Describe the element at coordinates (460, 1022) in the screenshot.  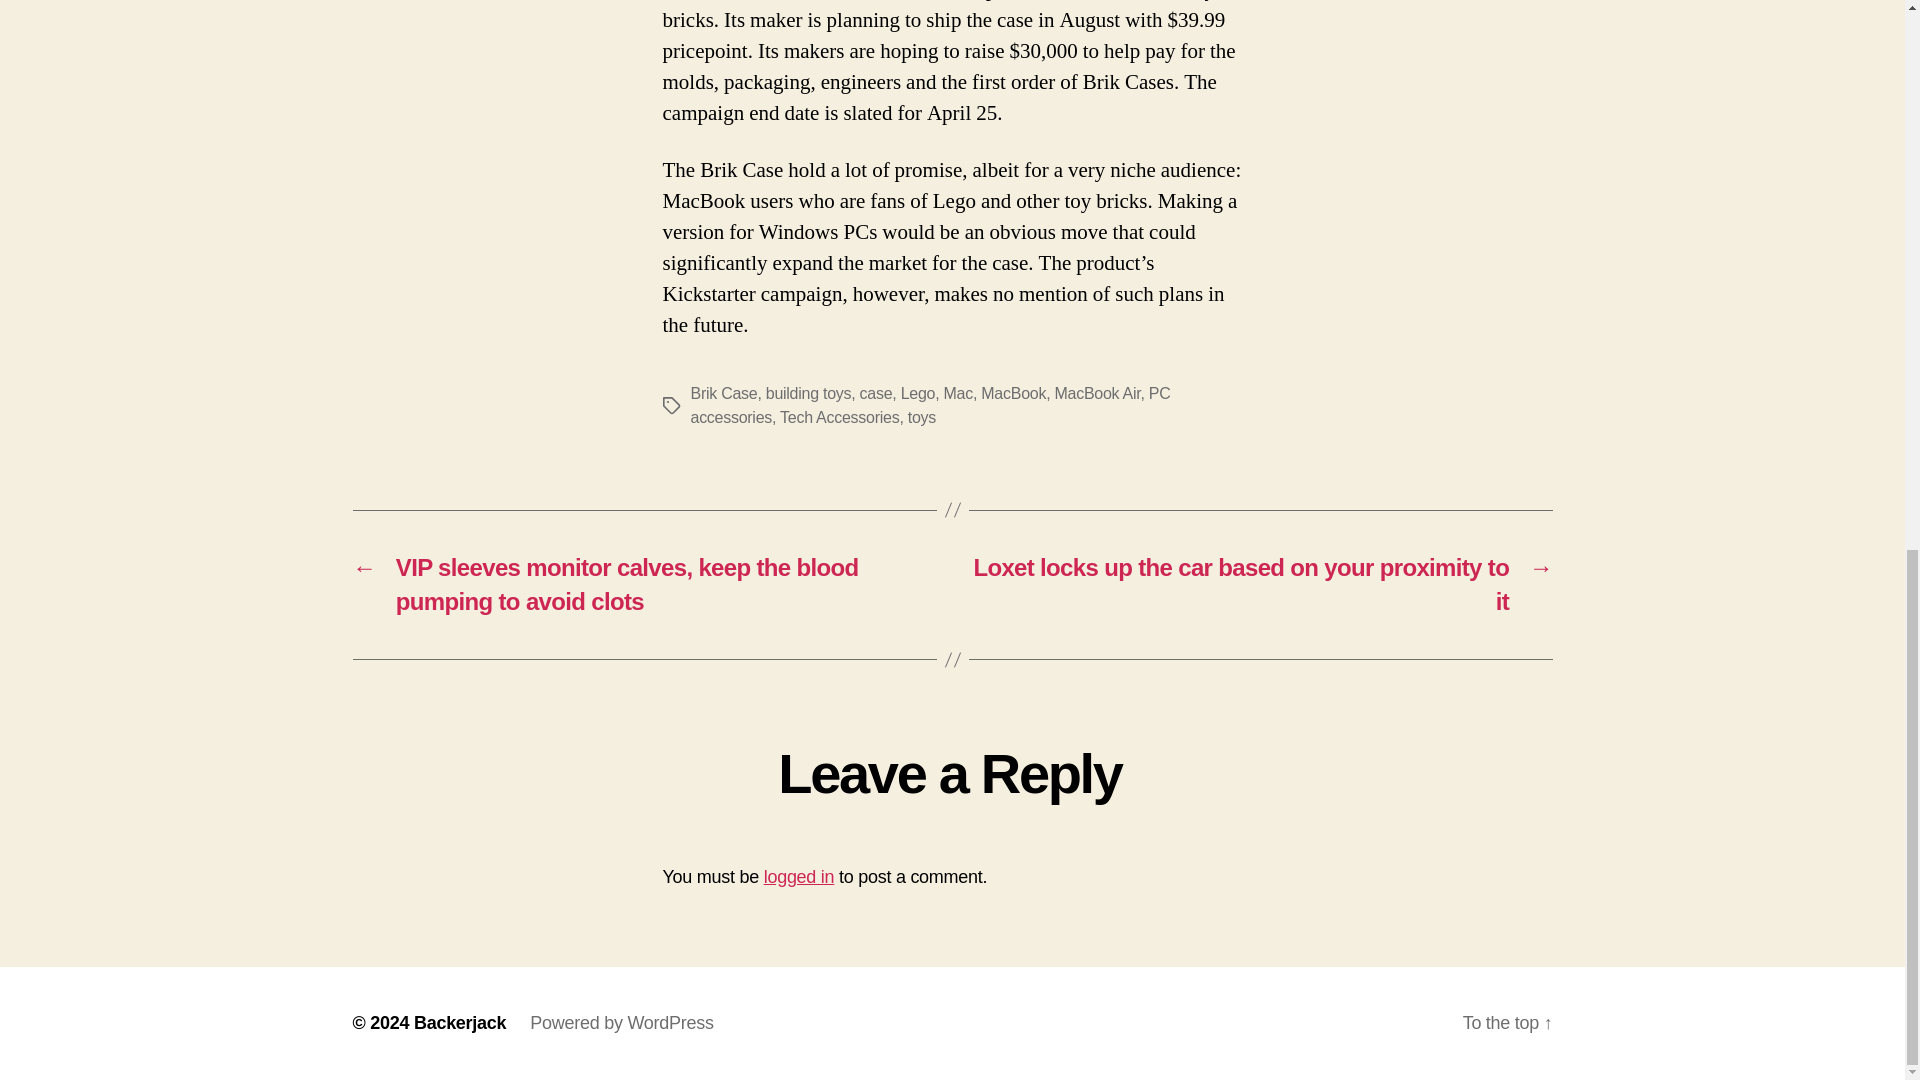
I see `Backerjack` at that location.